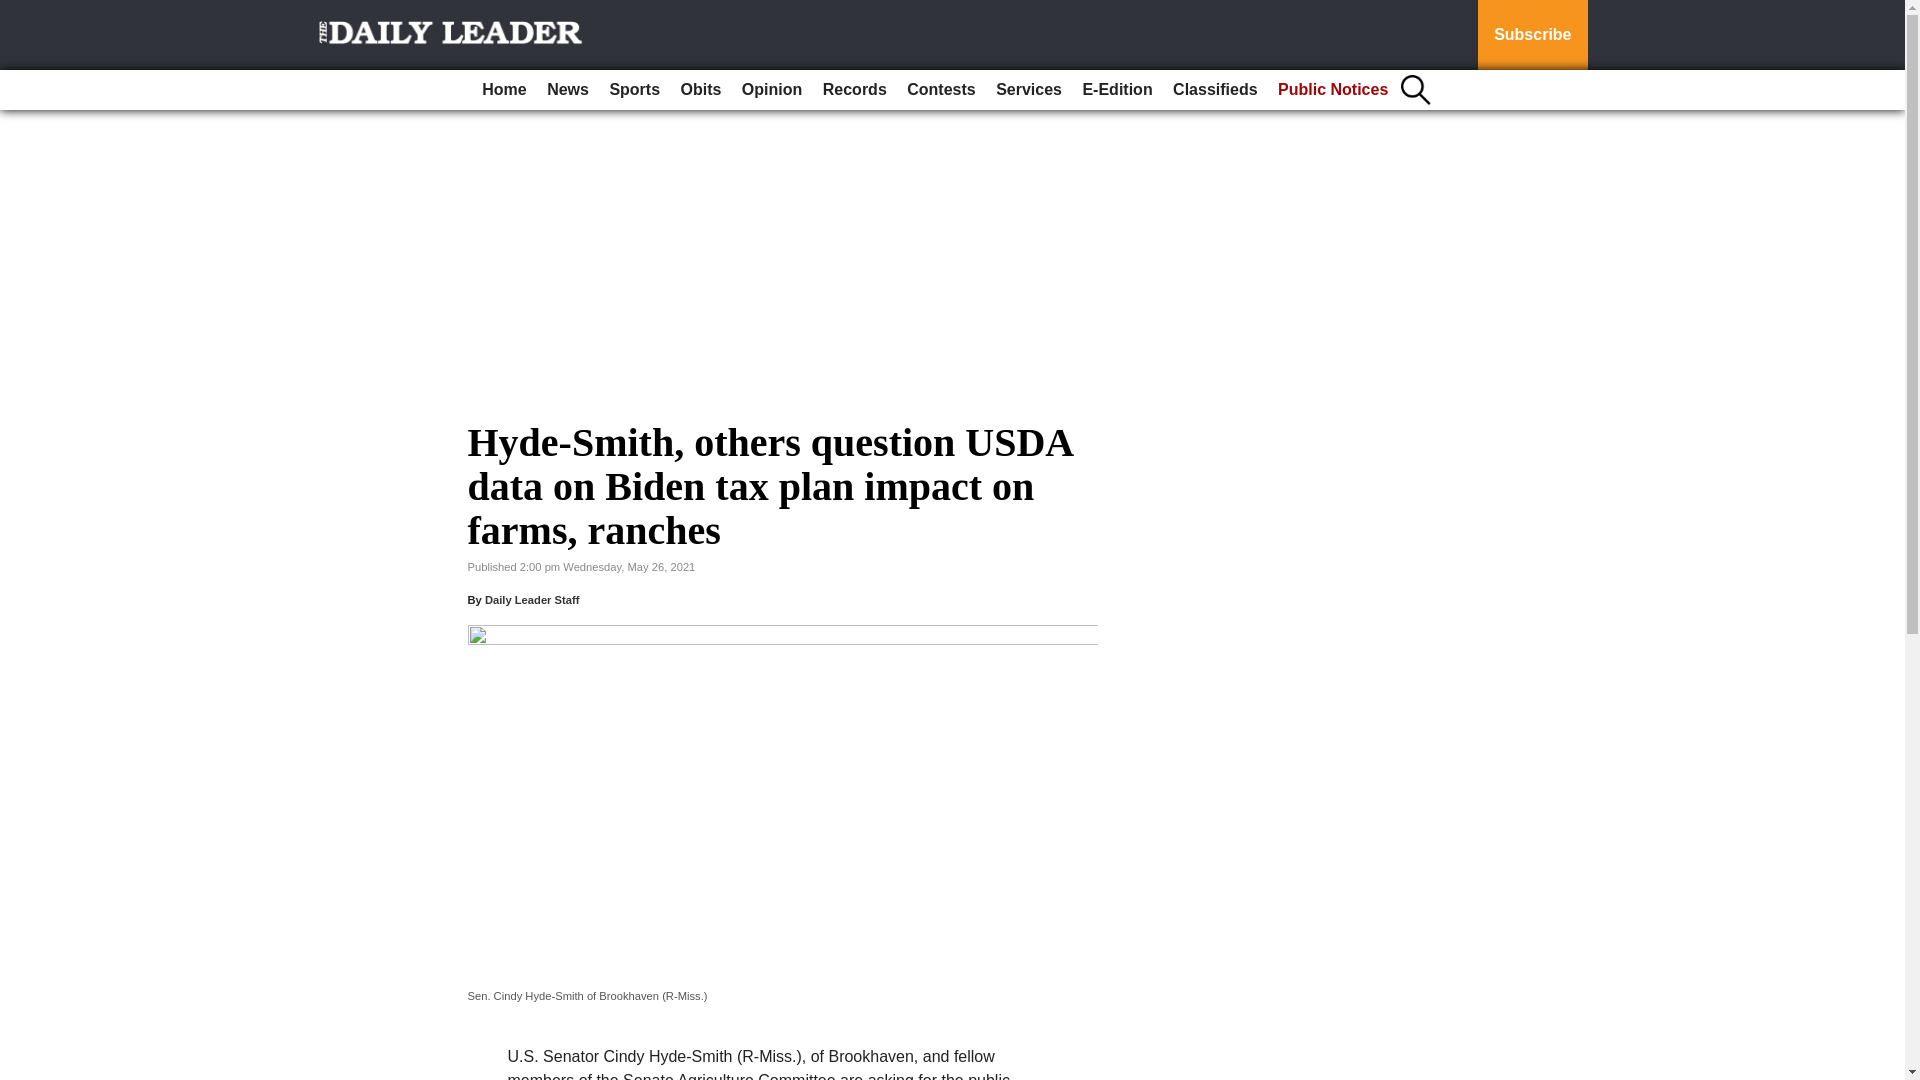  Describe the element at coordinates (1215, 90) in the screenshot. I see `Classifieds` at that location.